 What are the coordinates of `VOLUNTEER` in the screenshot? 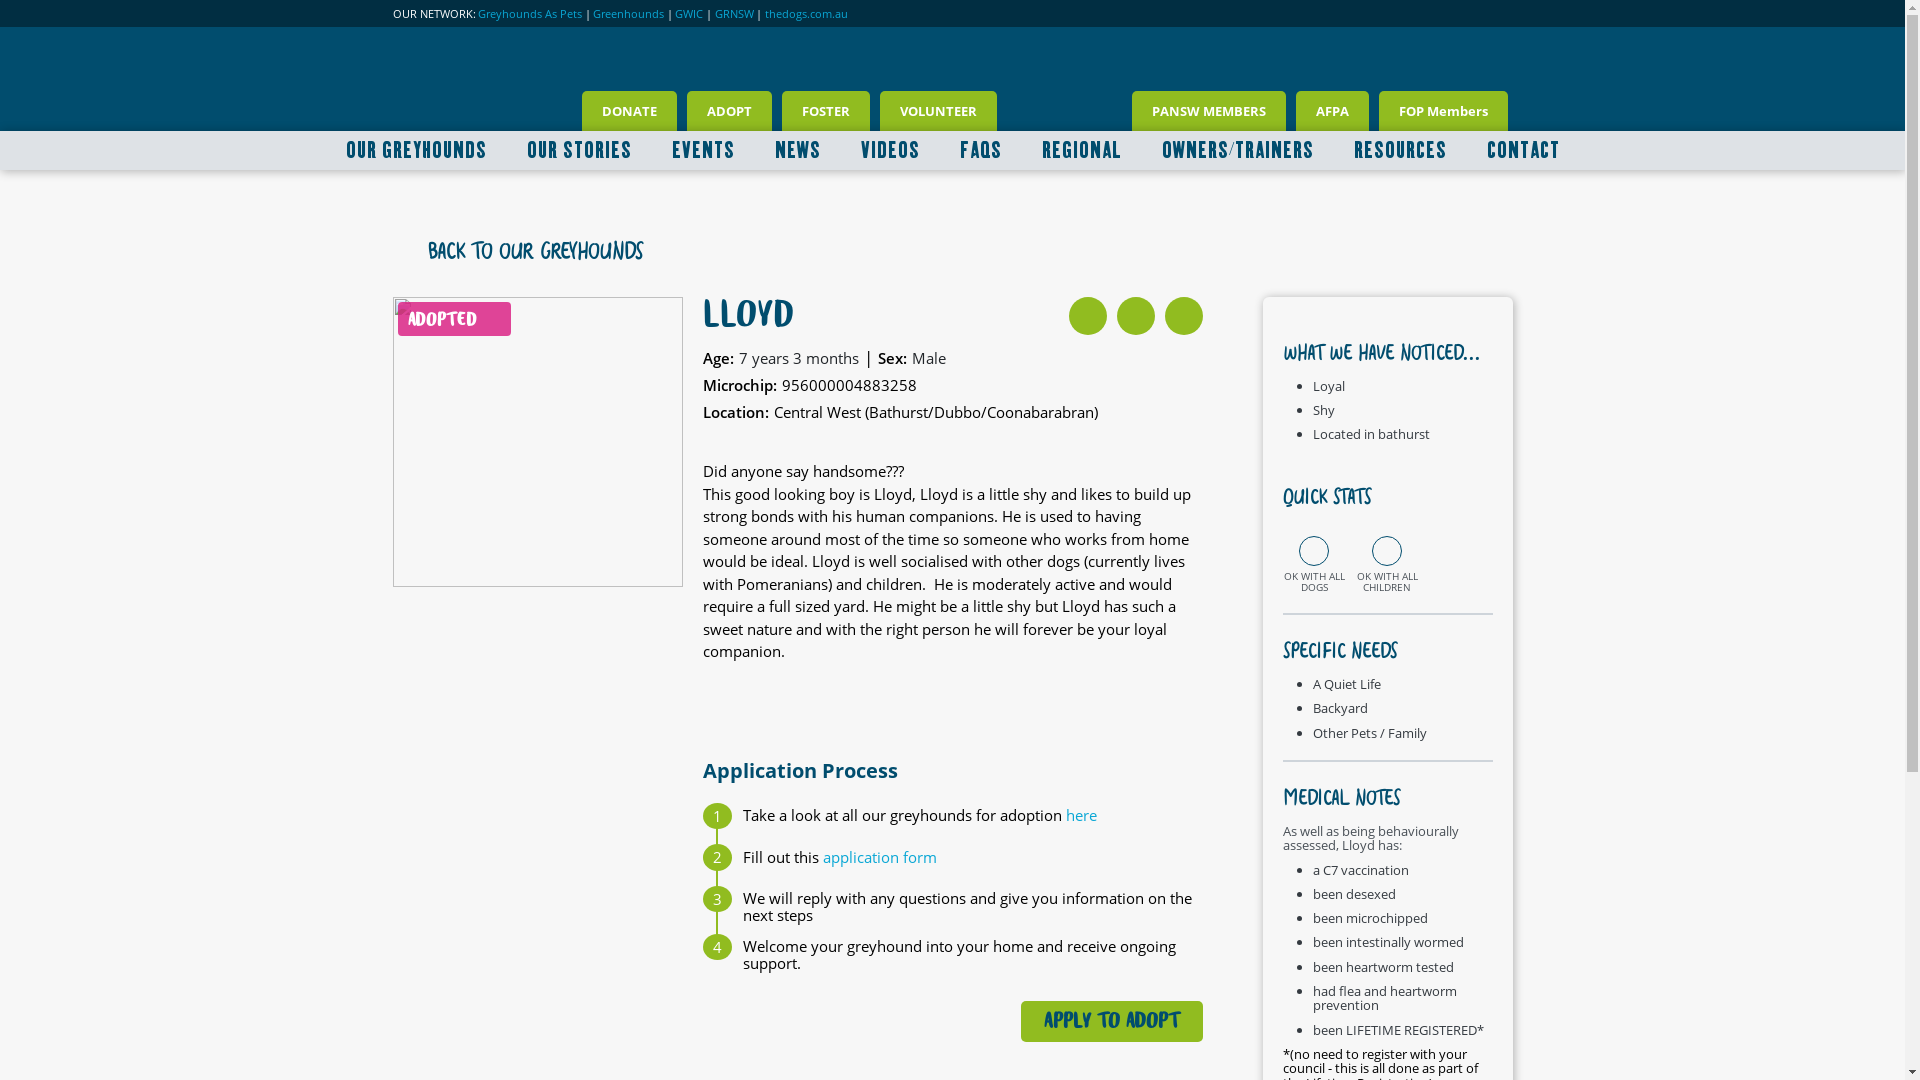 It's located at (938, 111).